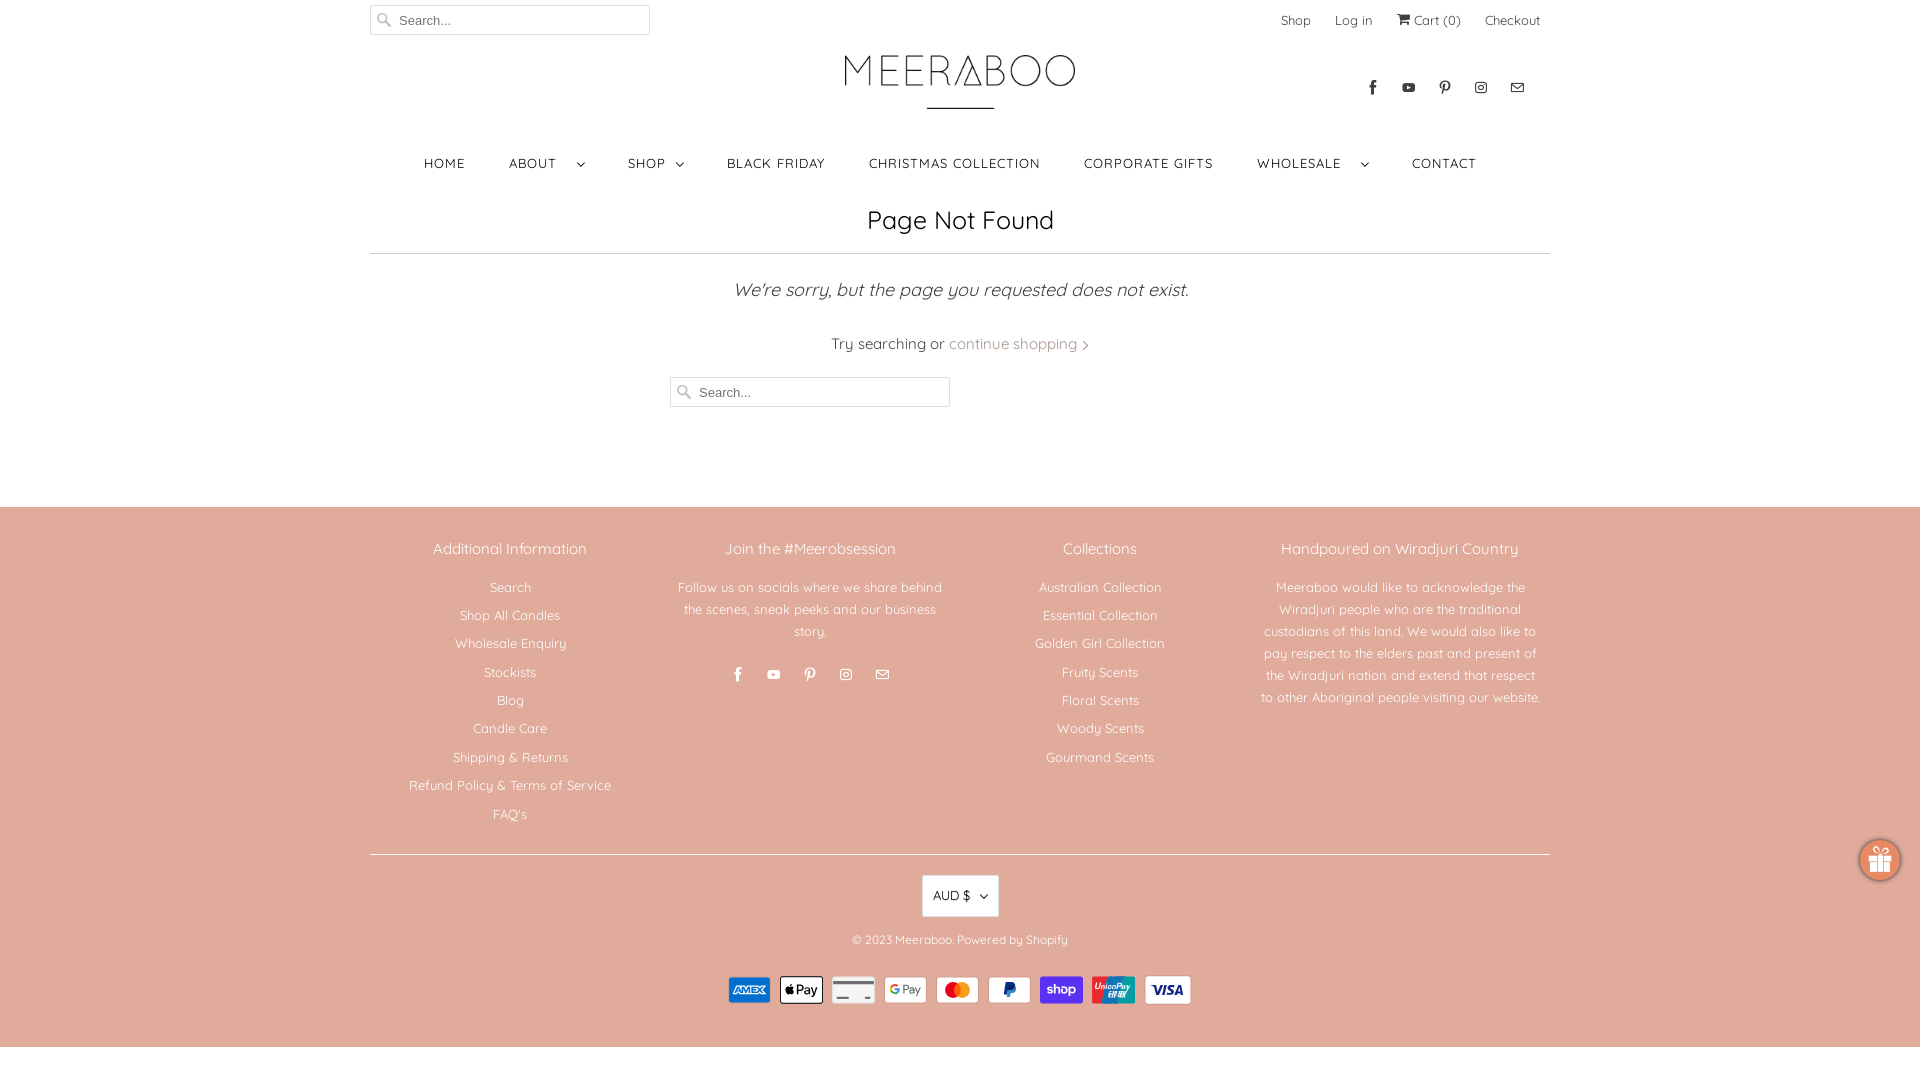  What do you see at coordinates (510, 586) in the screenshot?
I see `Search` at bounding box center [510, 586].